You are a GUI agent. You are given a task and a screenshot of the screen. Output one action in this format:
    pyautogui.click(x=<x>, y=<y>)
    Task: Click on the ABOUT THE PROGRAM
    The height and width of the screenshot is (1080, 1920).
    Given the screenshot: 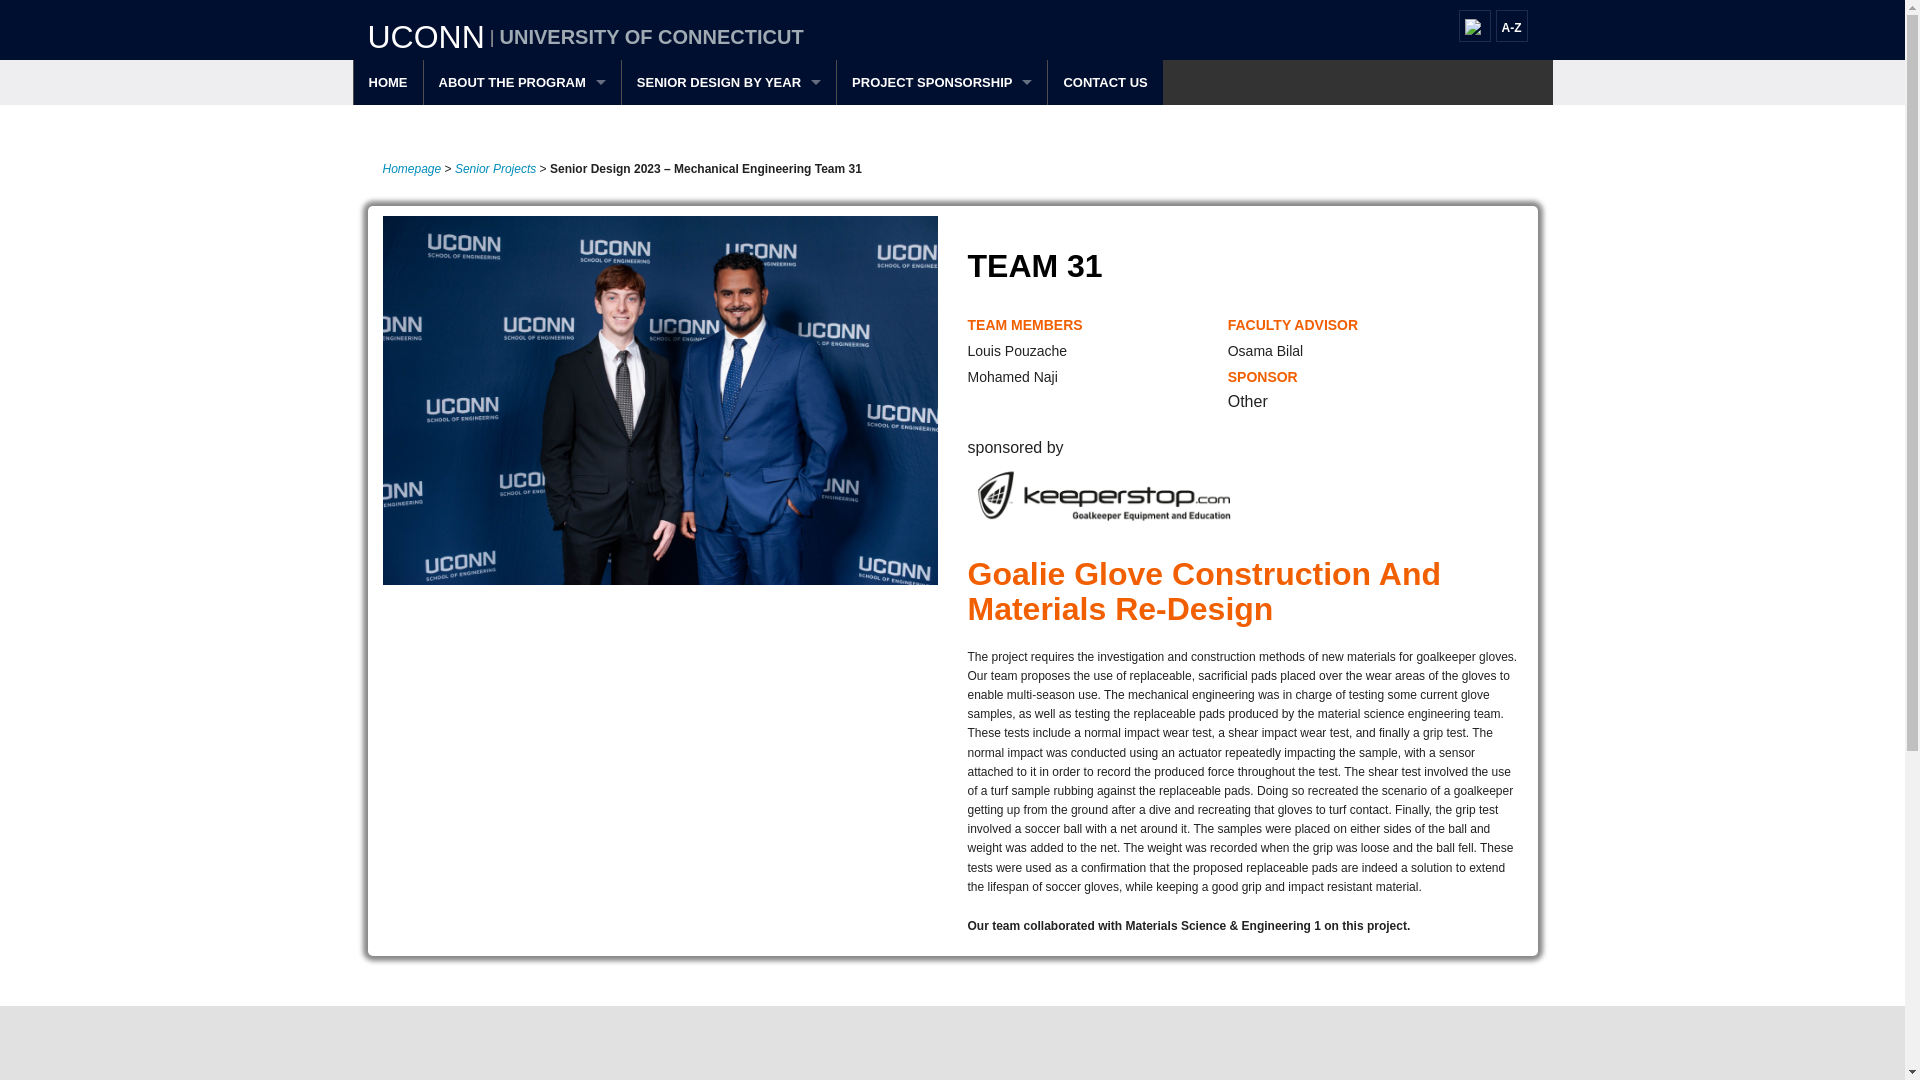 What is the action you would take?
    pyautogui.click(x=522, y=82)
    